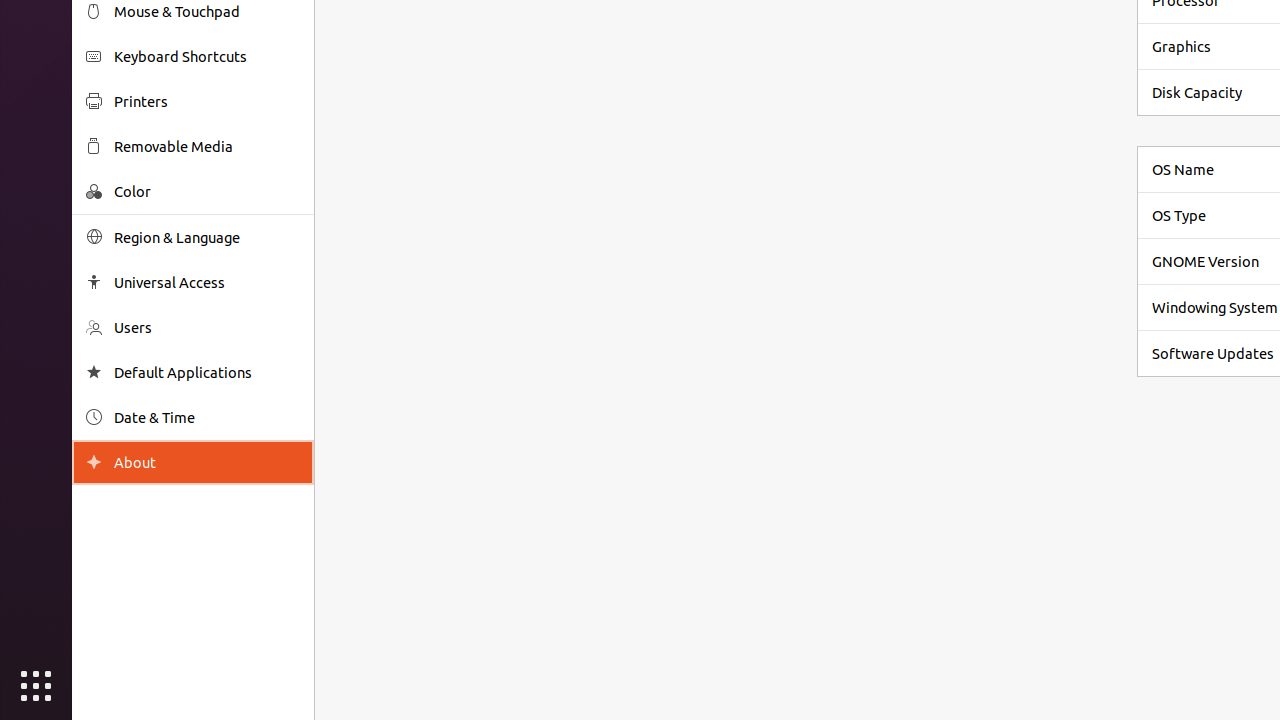 Image resolution: width=1280 pixels, height=720 pixels. Describe the element at coordinates (207, 56) in the screenshot. I see `Keyboard Shortcuts` at that location.